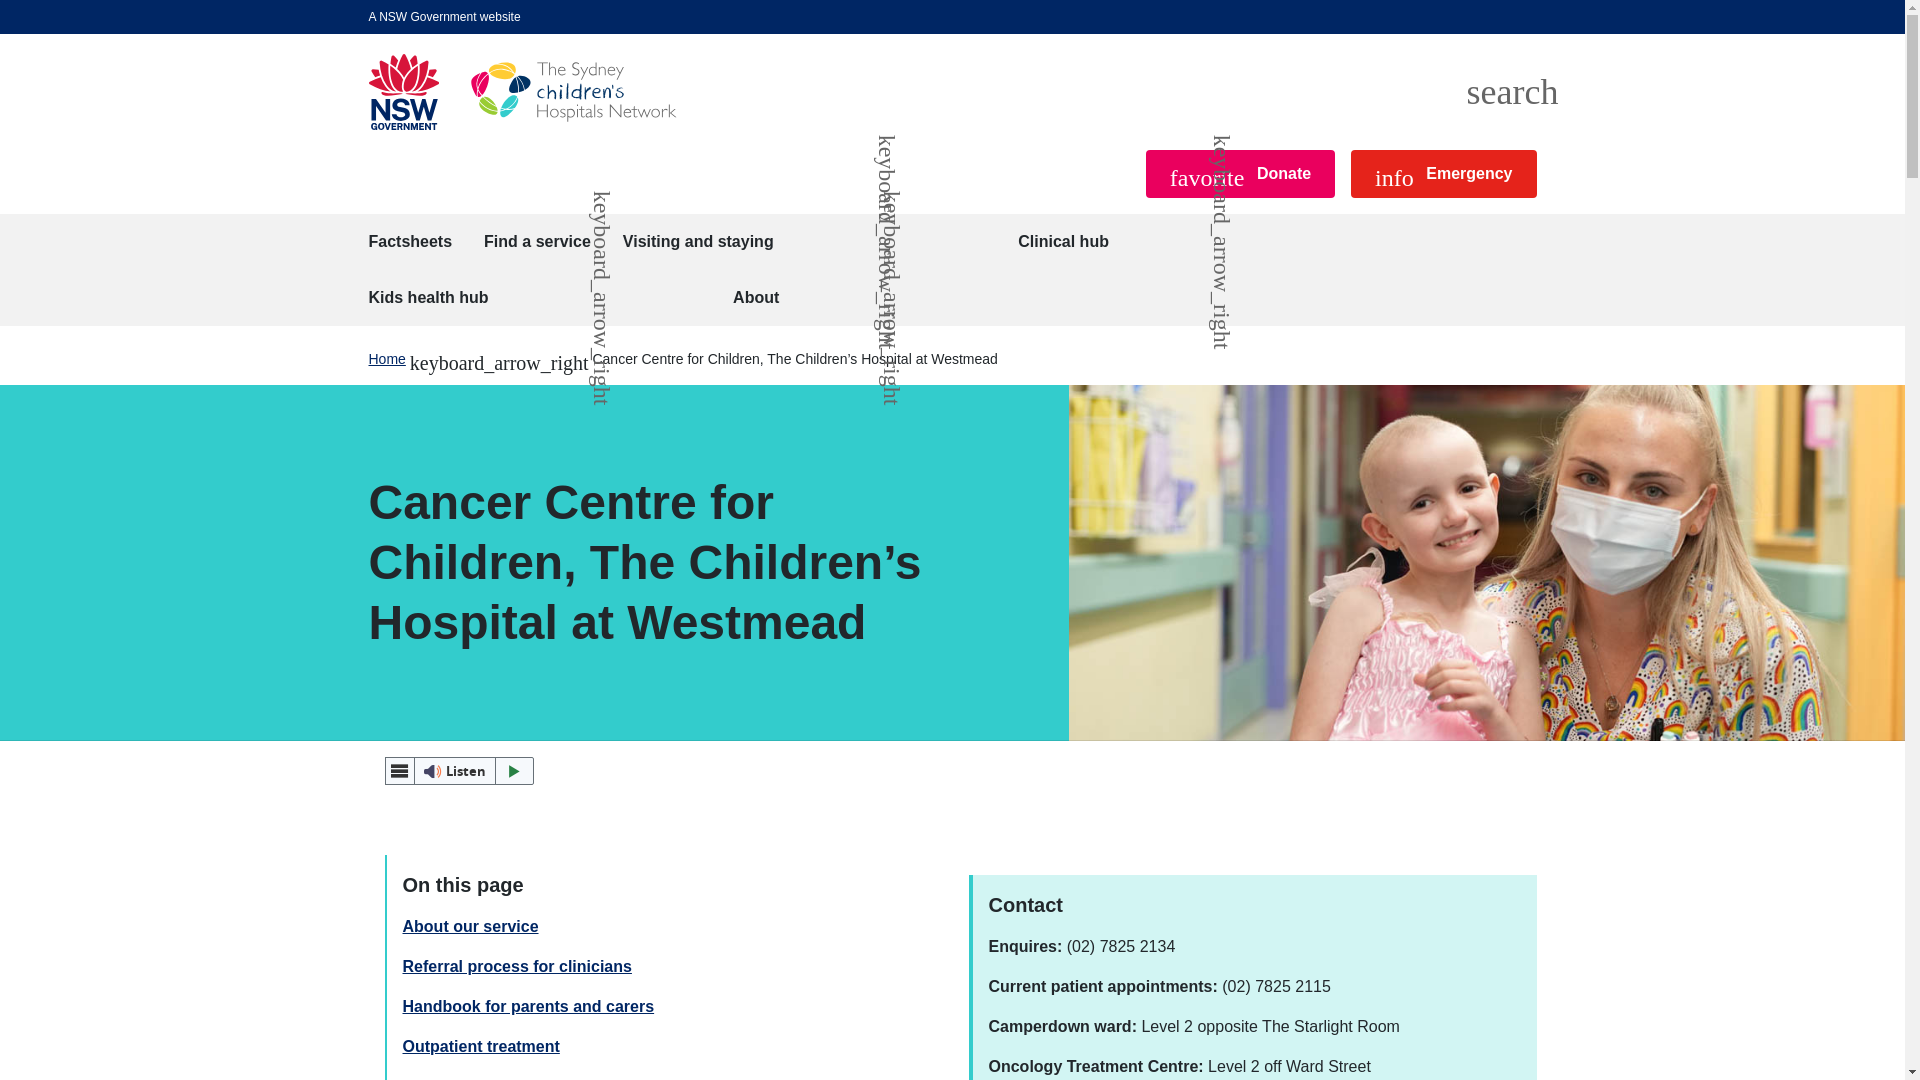  I want to click on Find a service, so click(1512, 92).